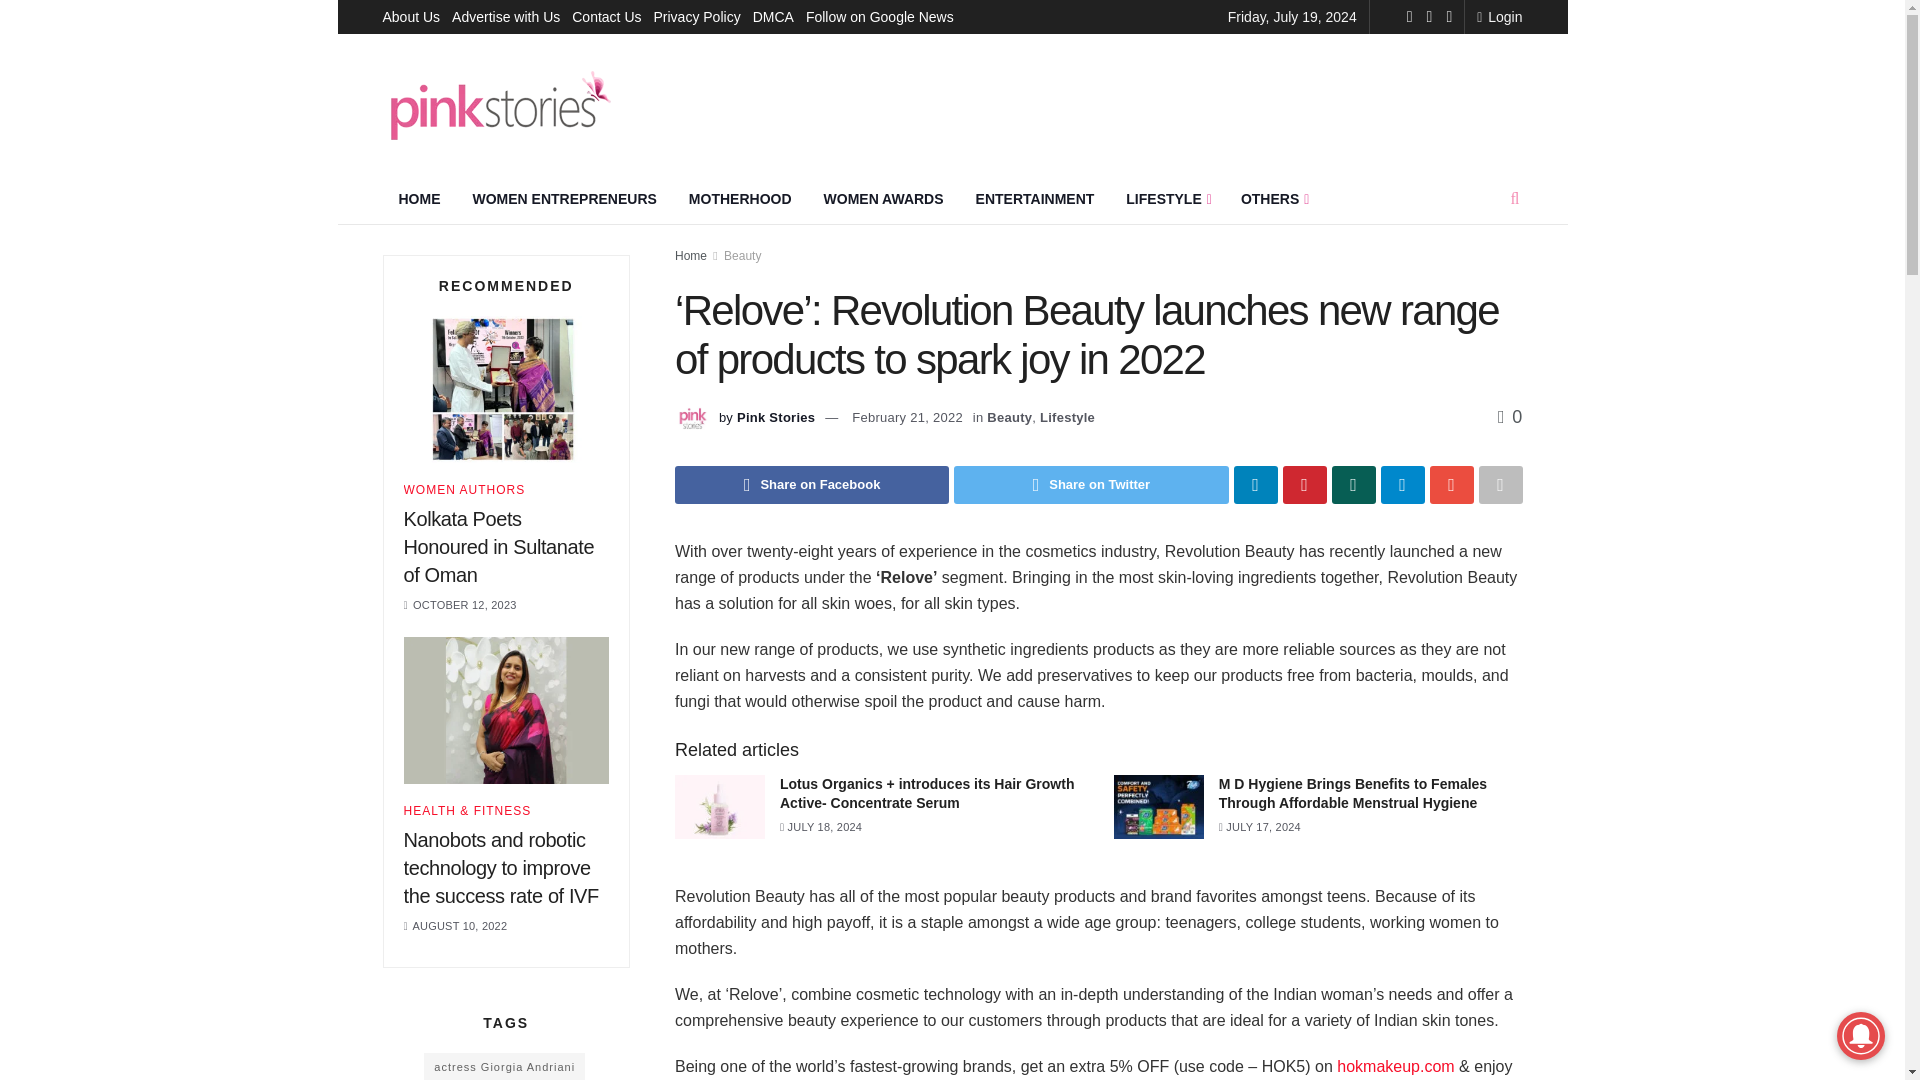  I want to click on WOMEN AWARDS, so click(884, 198).